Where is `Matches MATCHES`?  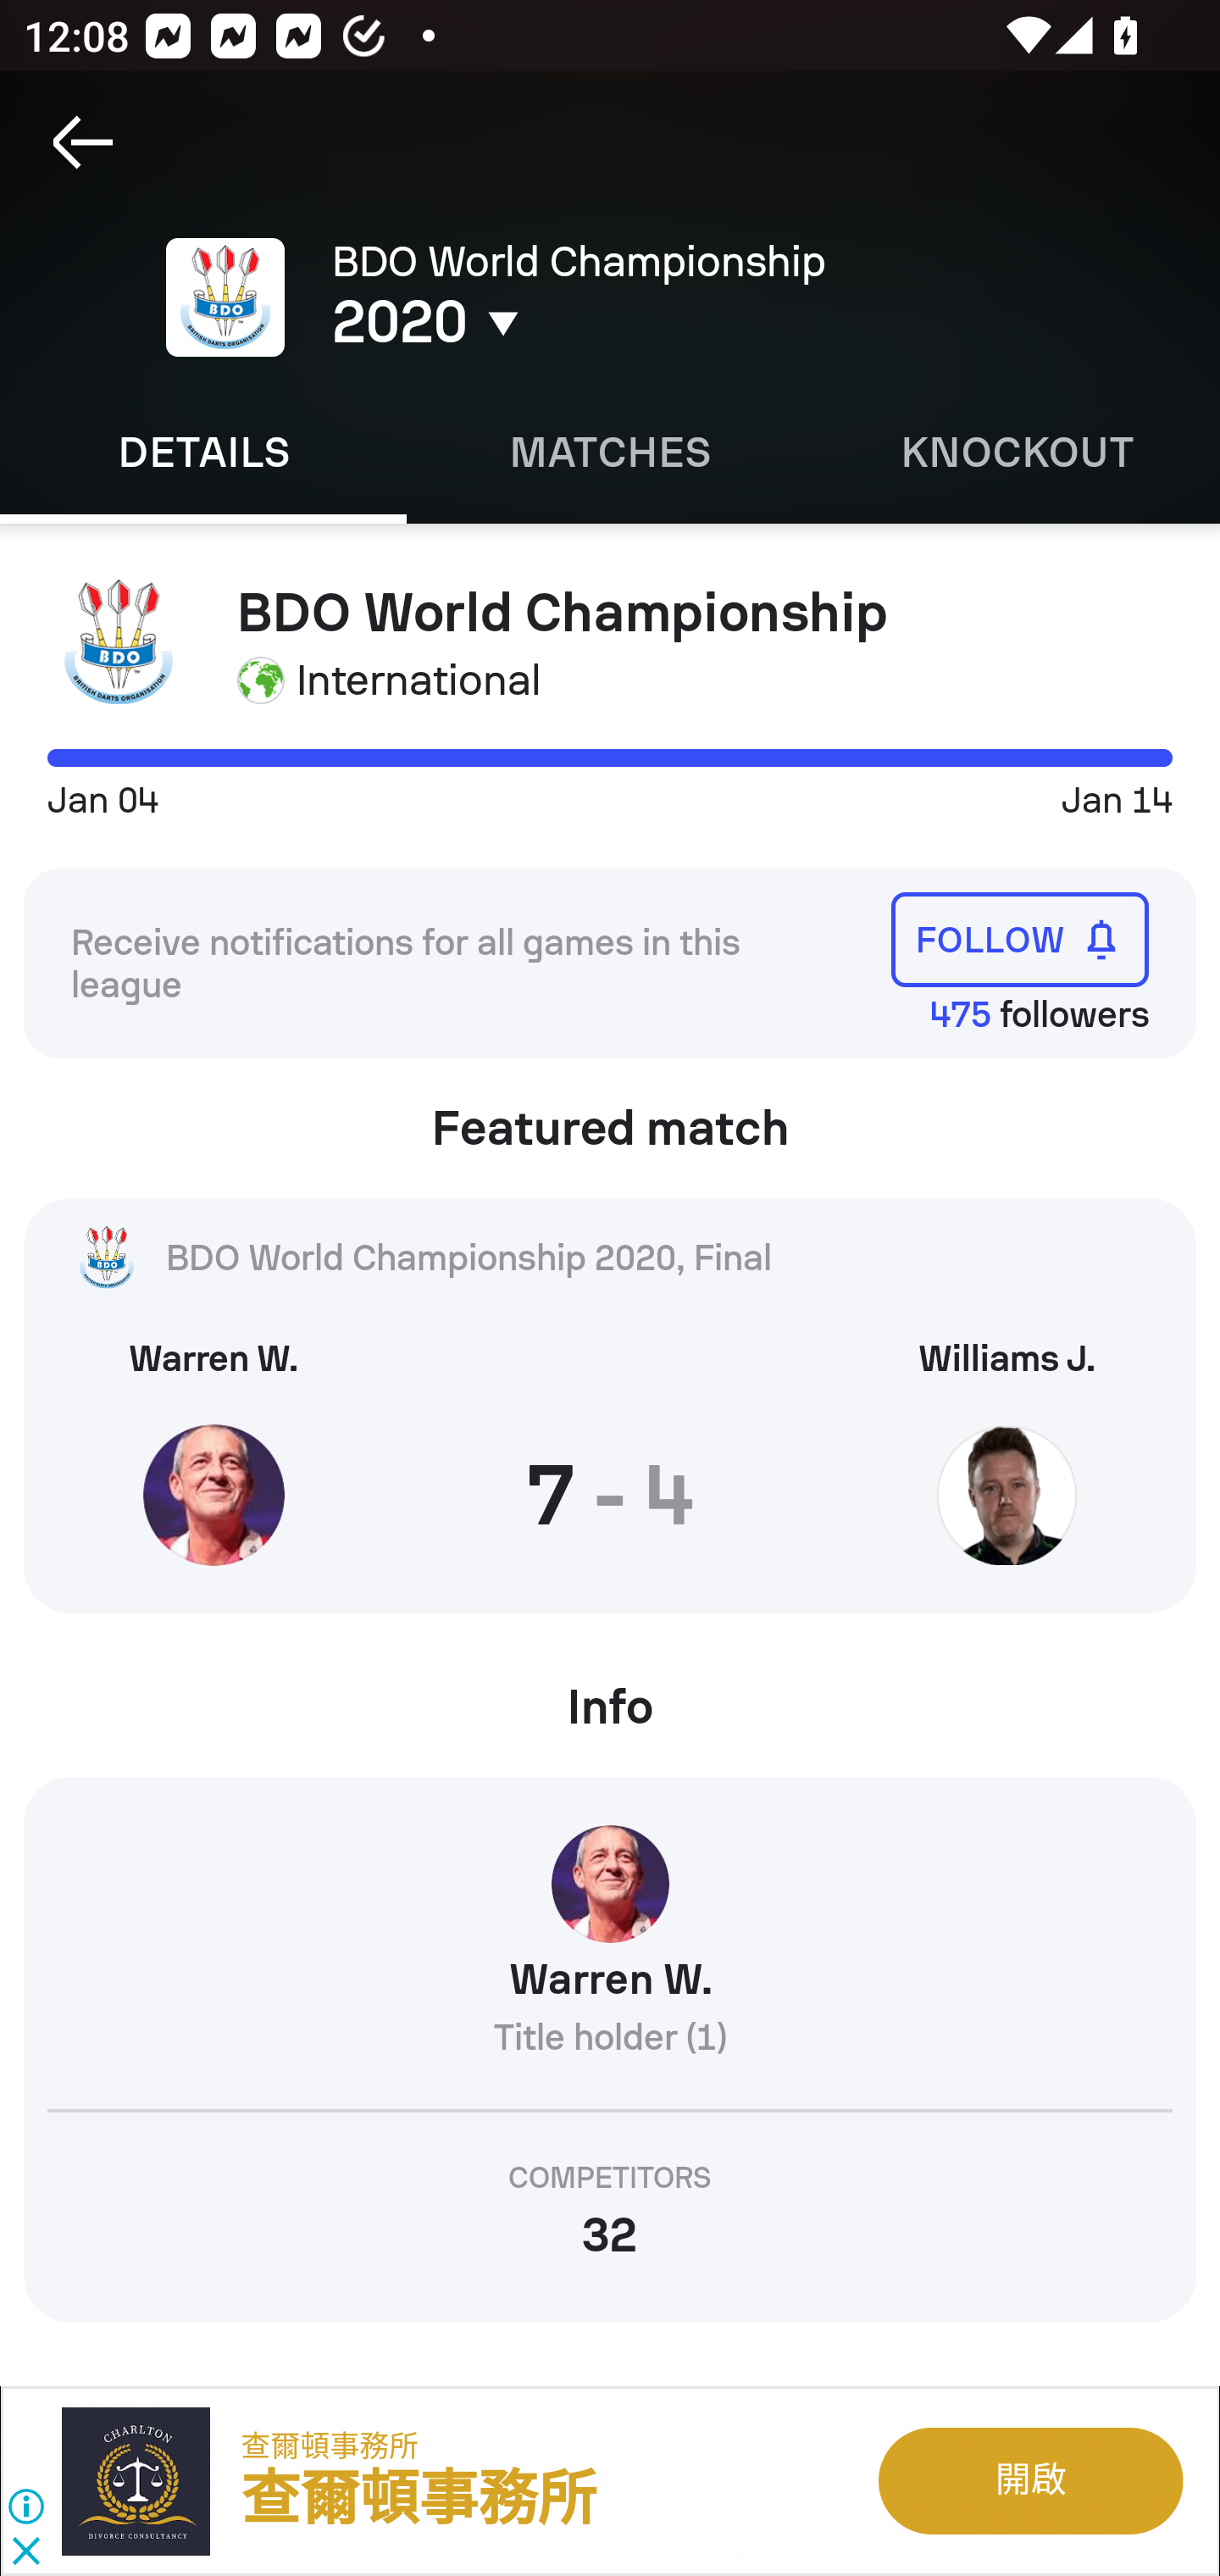
Matches MATCHES is located at coordinates (610, 452).